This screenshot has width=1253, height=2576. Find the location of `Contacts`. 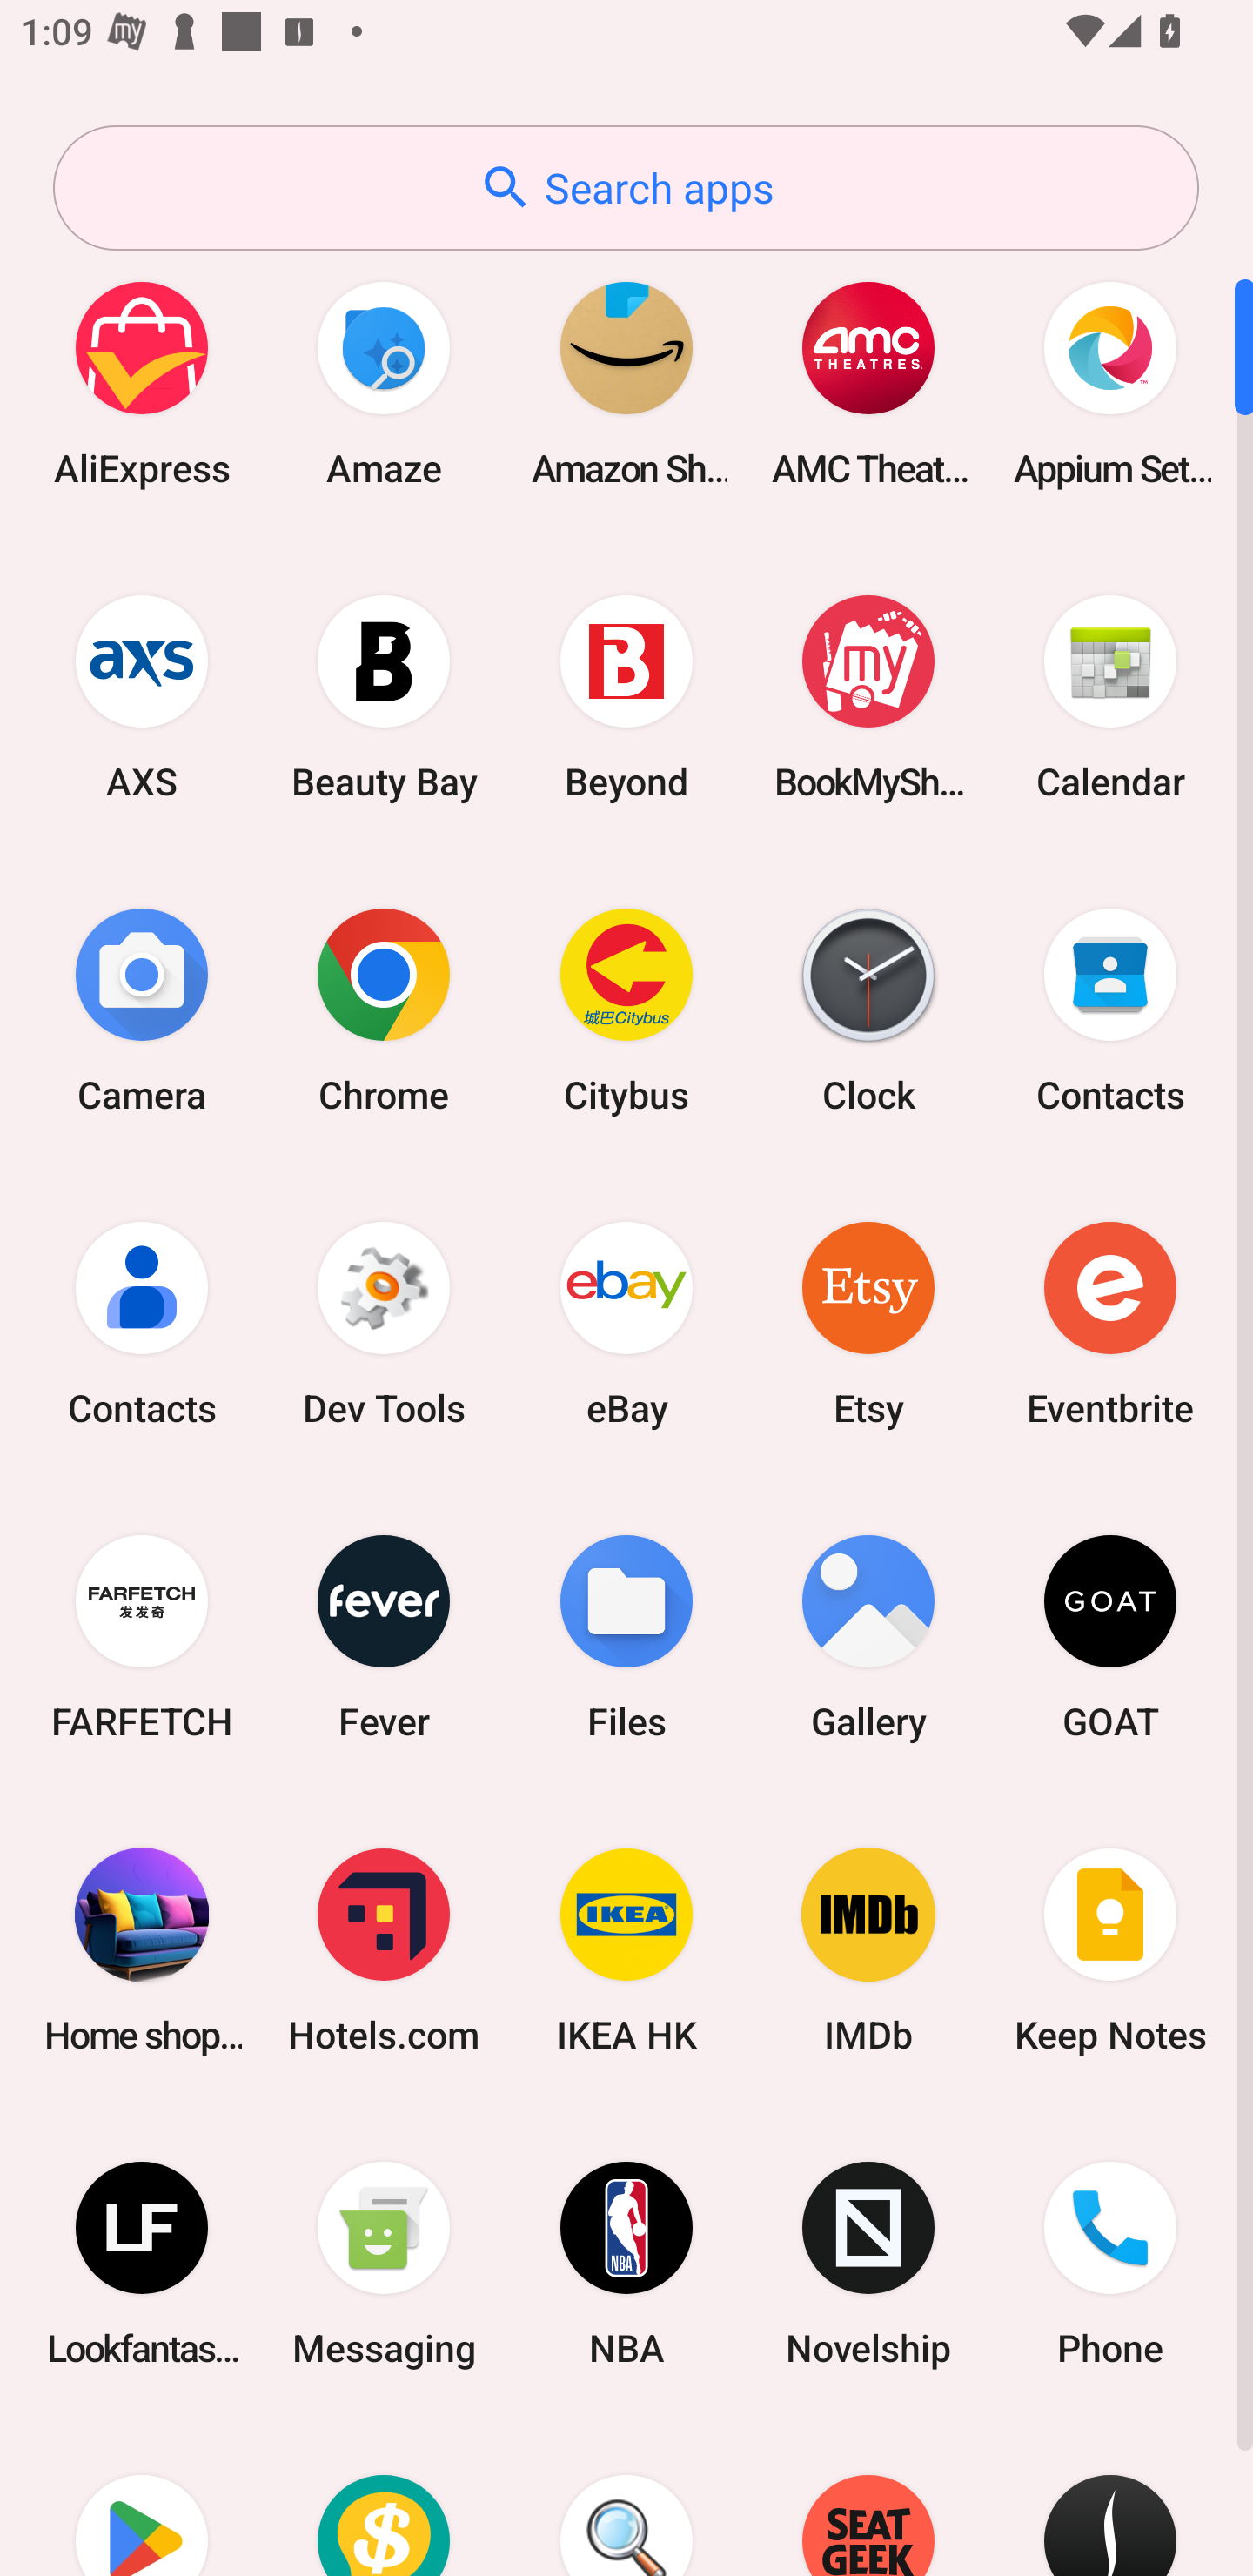

Contacts is located at coordinates (1110, 1010).